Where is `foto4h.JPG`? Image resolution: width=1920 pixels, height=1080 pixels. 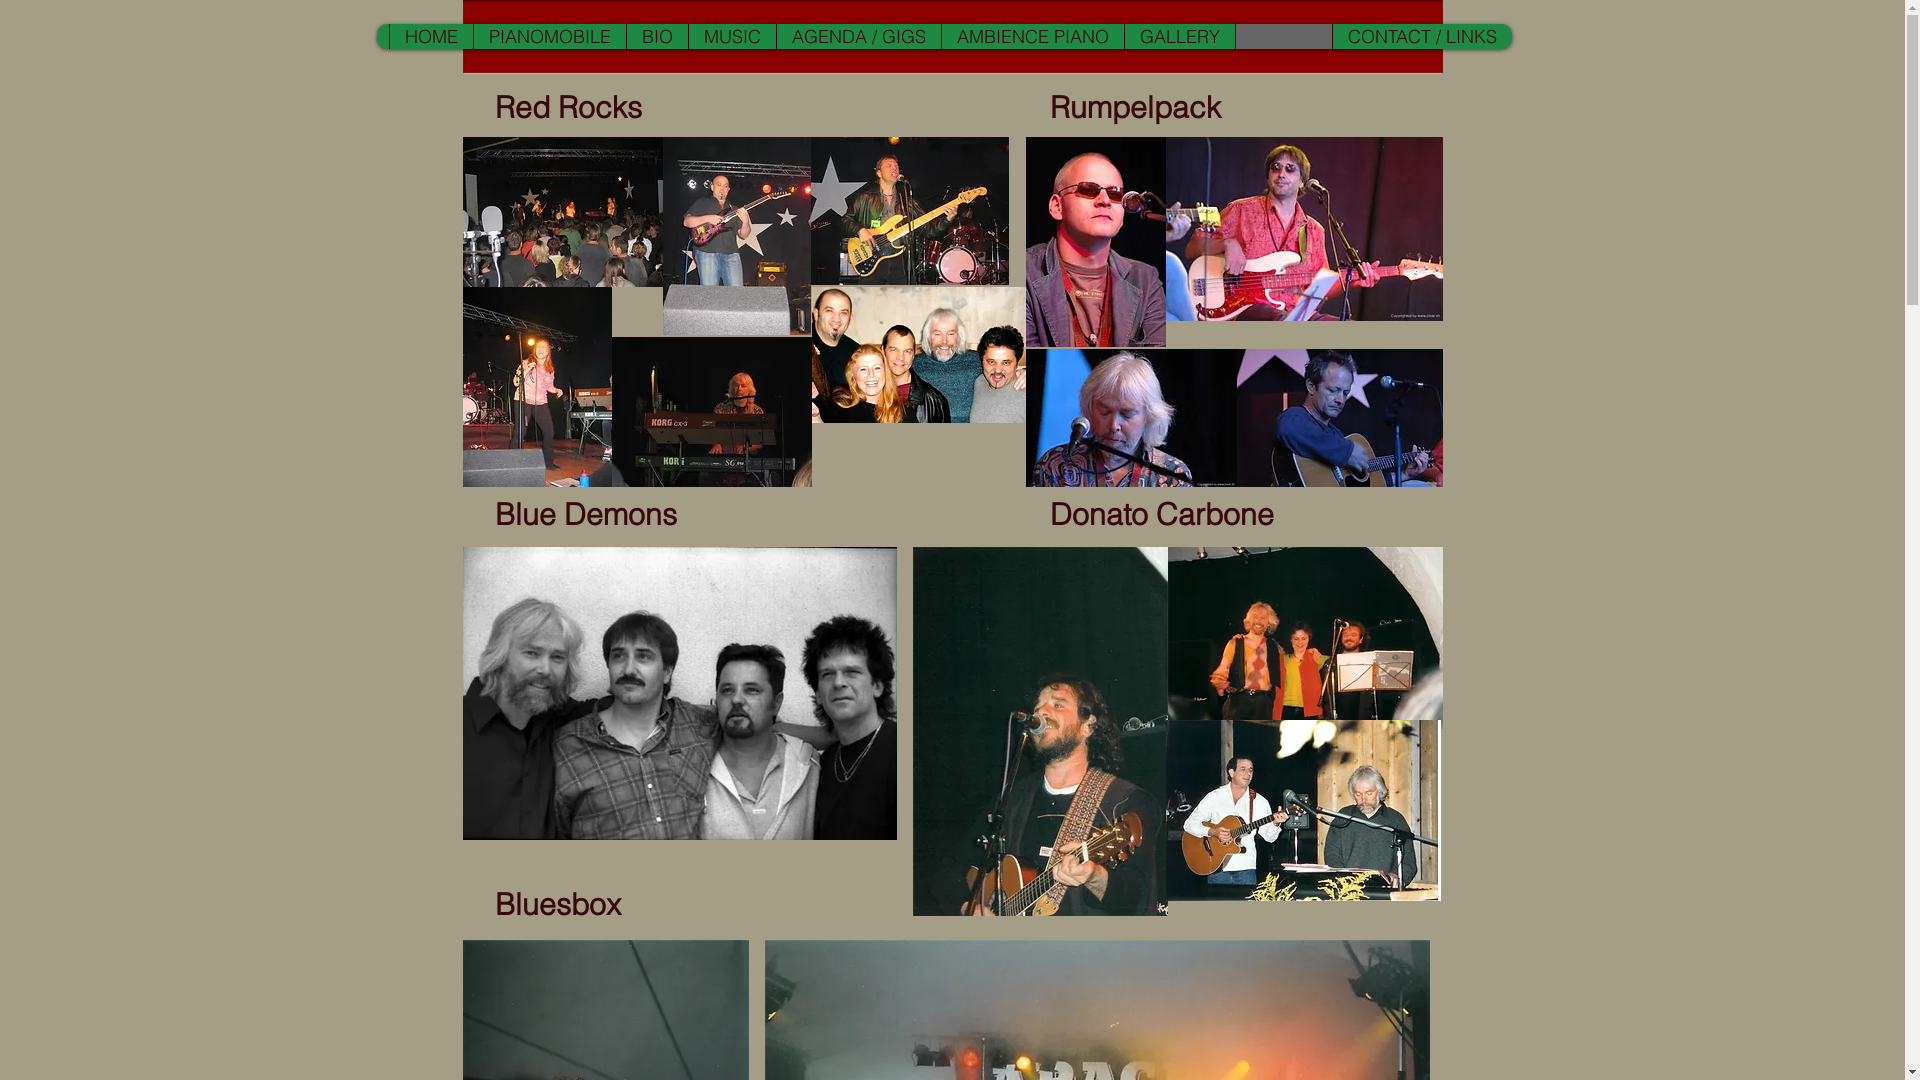 foto4h.JPG is located at coordinates (909, 211).